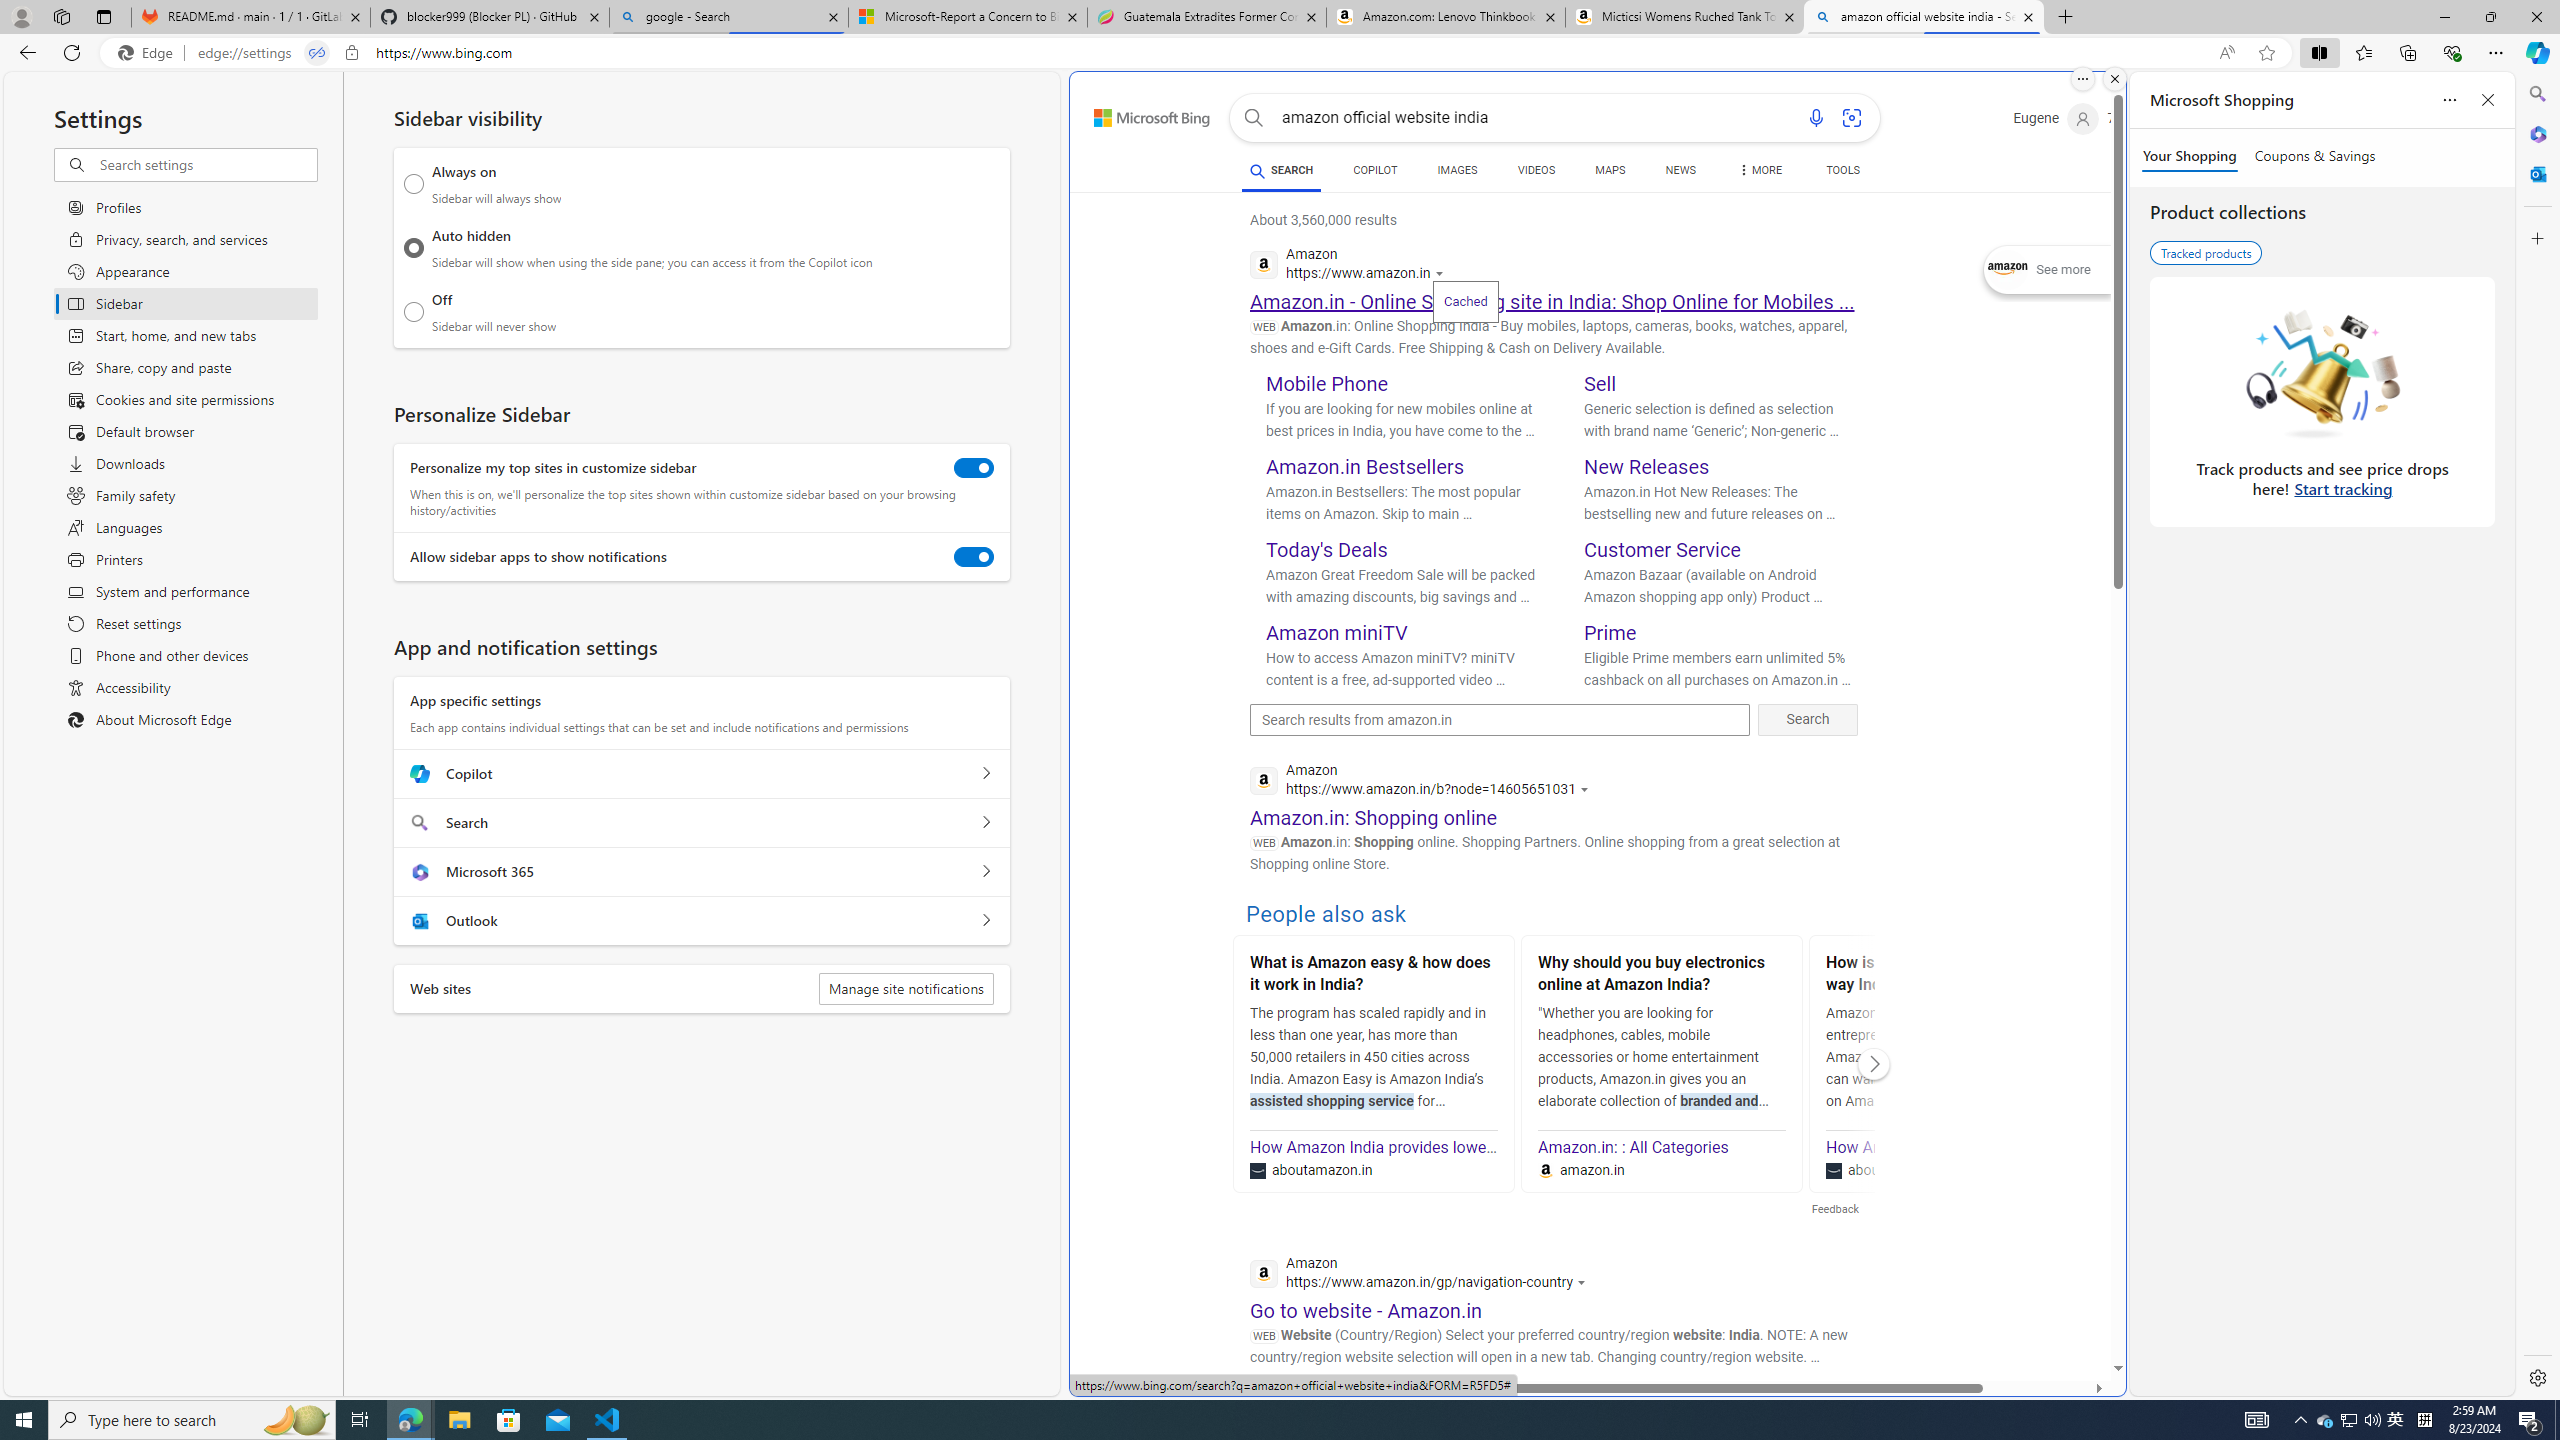  What do you see at coordinates (1465, 301) in the screenshot?
I see `Cached` at bounding box center [1465, 301].